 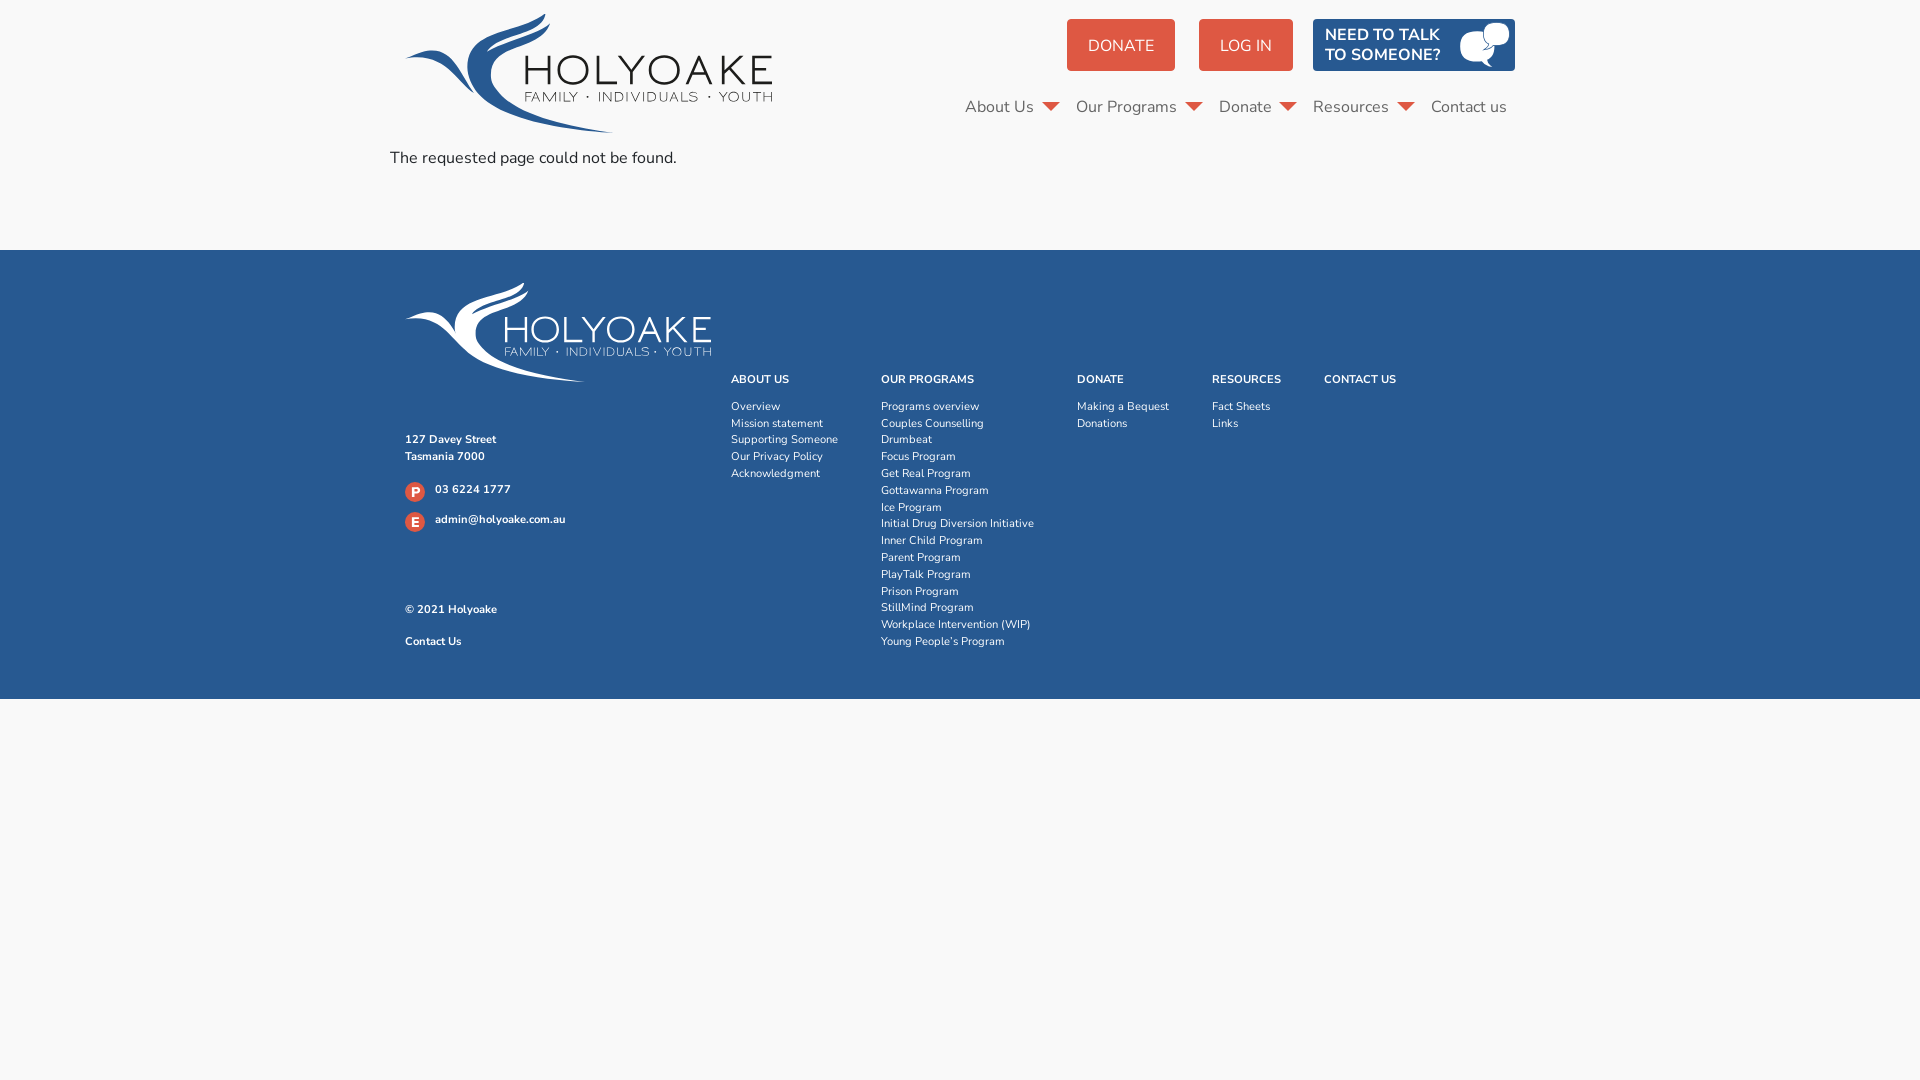 I want to click on Workplace Intervention (WIP), so click(x=958, y=626).